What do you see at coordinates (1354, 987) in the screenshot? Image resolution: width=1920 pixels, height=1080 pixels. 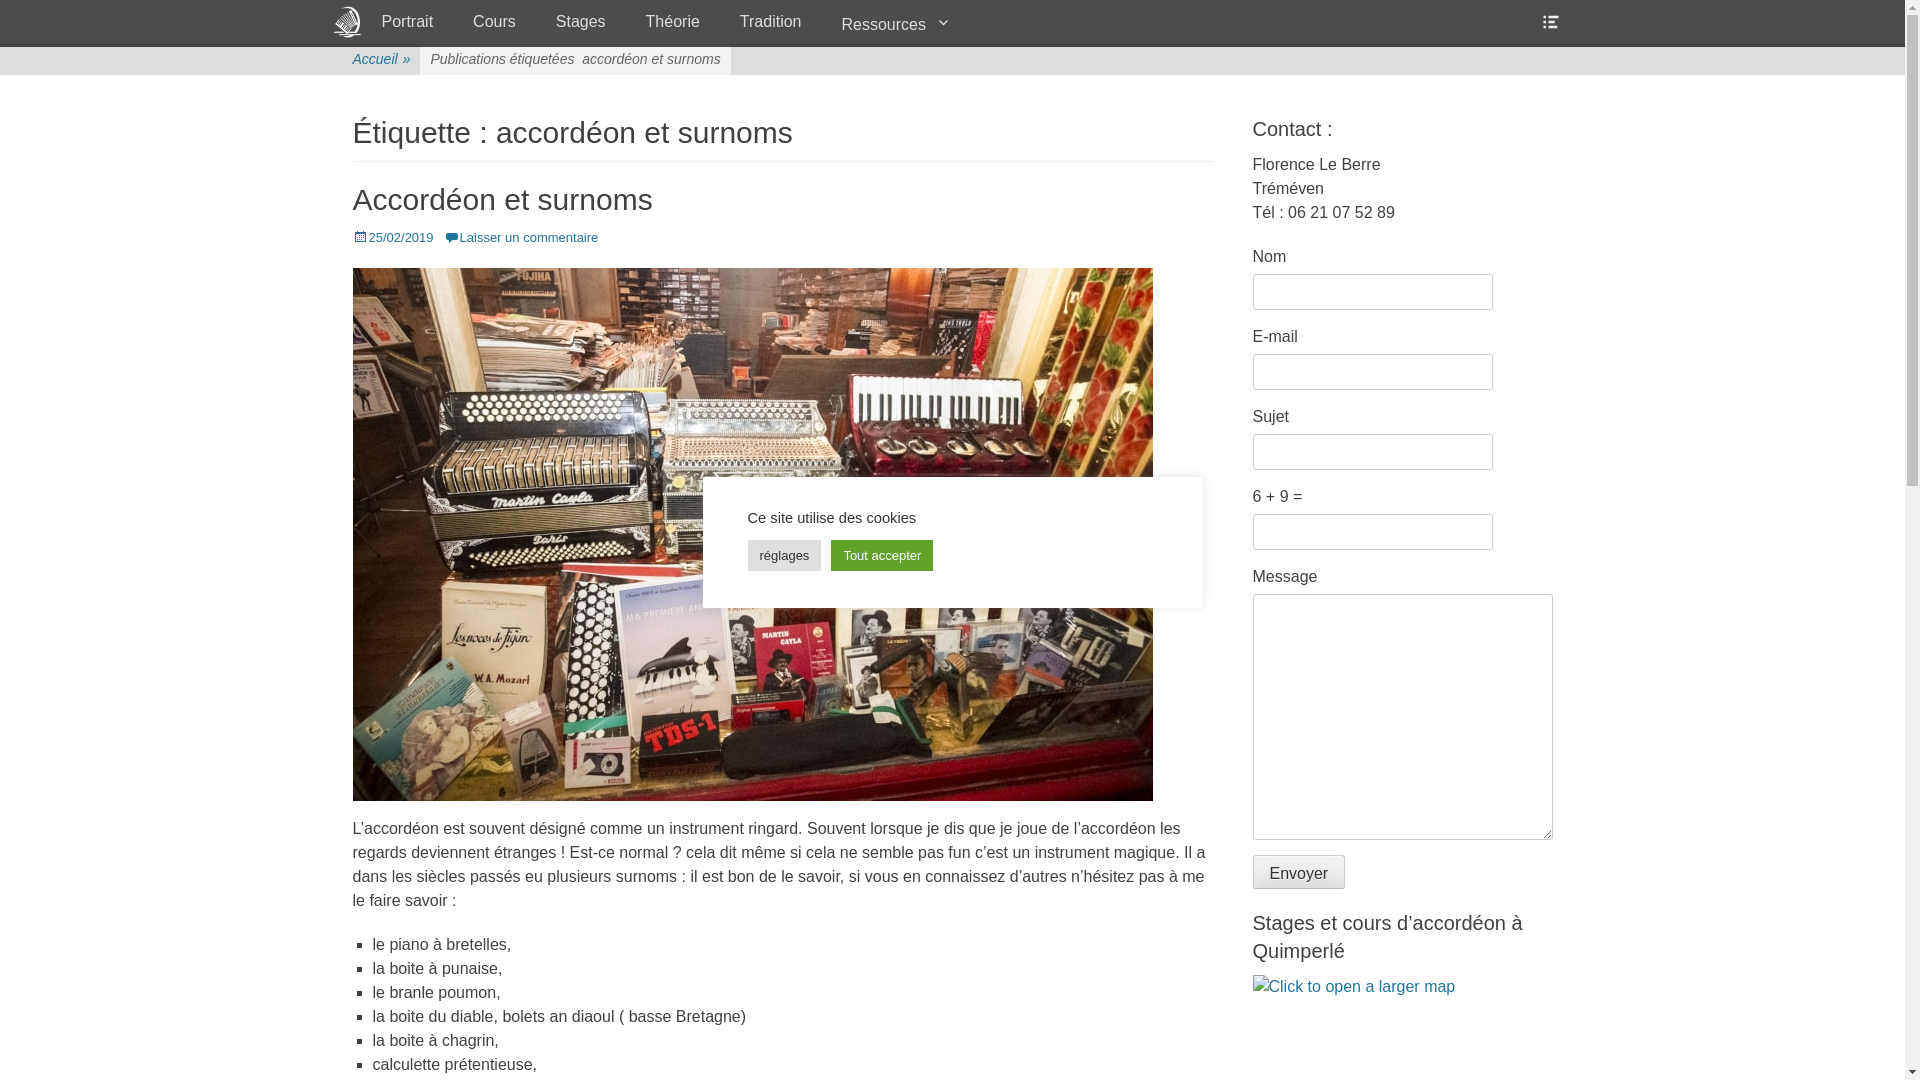 I see `Click to open a larger map` at bounding box center [1354, 987].